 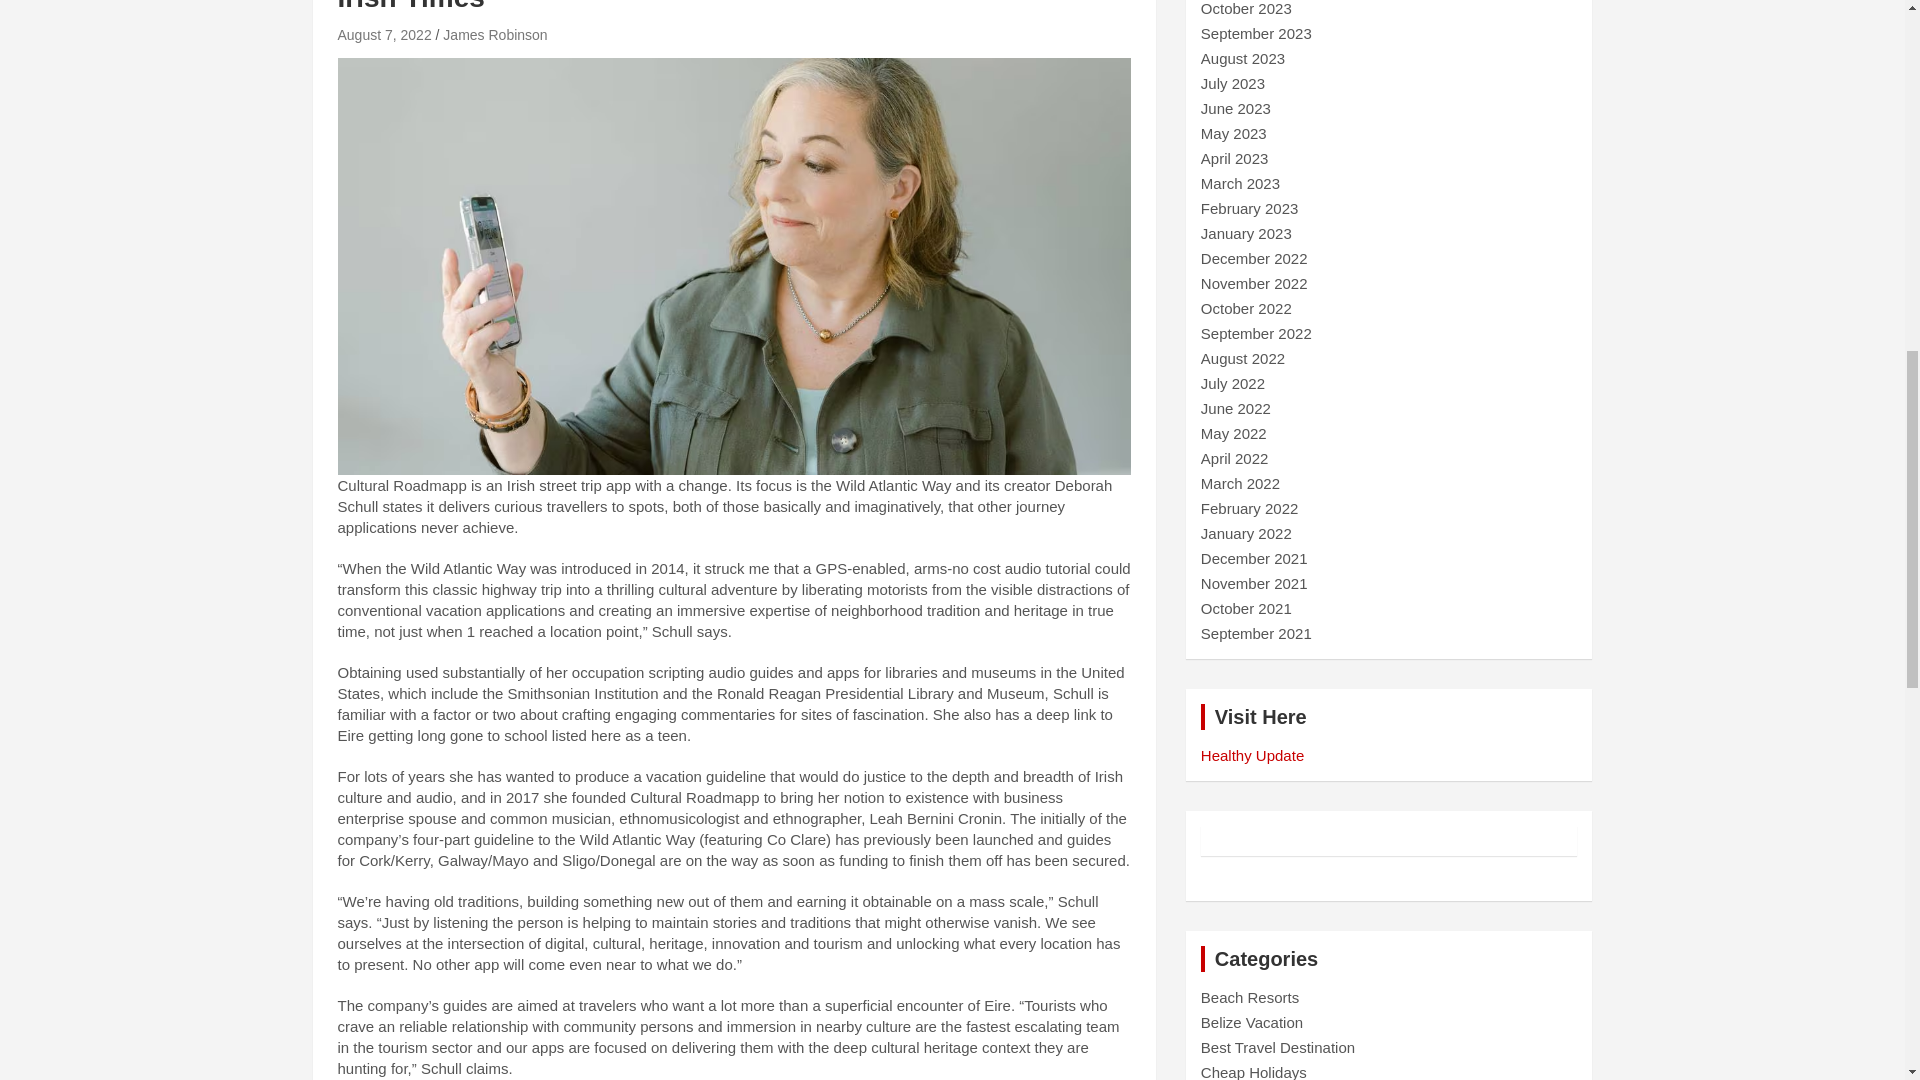 I want to click on August 7, 2022, so click(x=384, y=35).